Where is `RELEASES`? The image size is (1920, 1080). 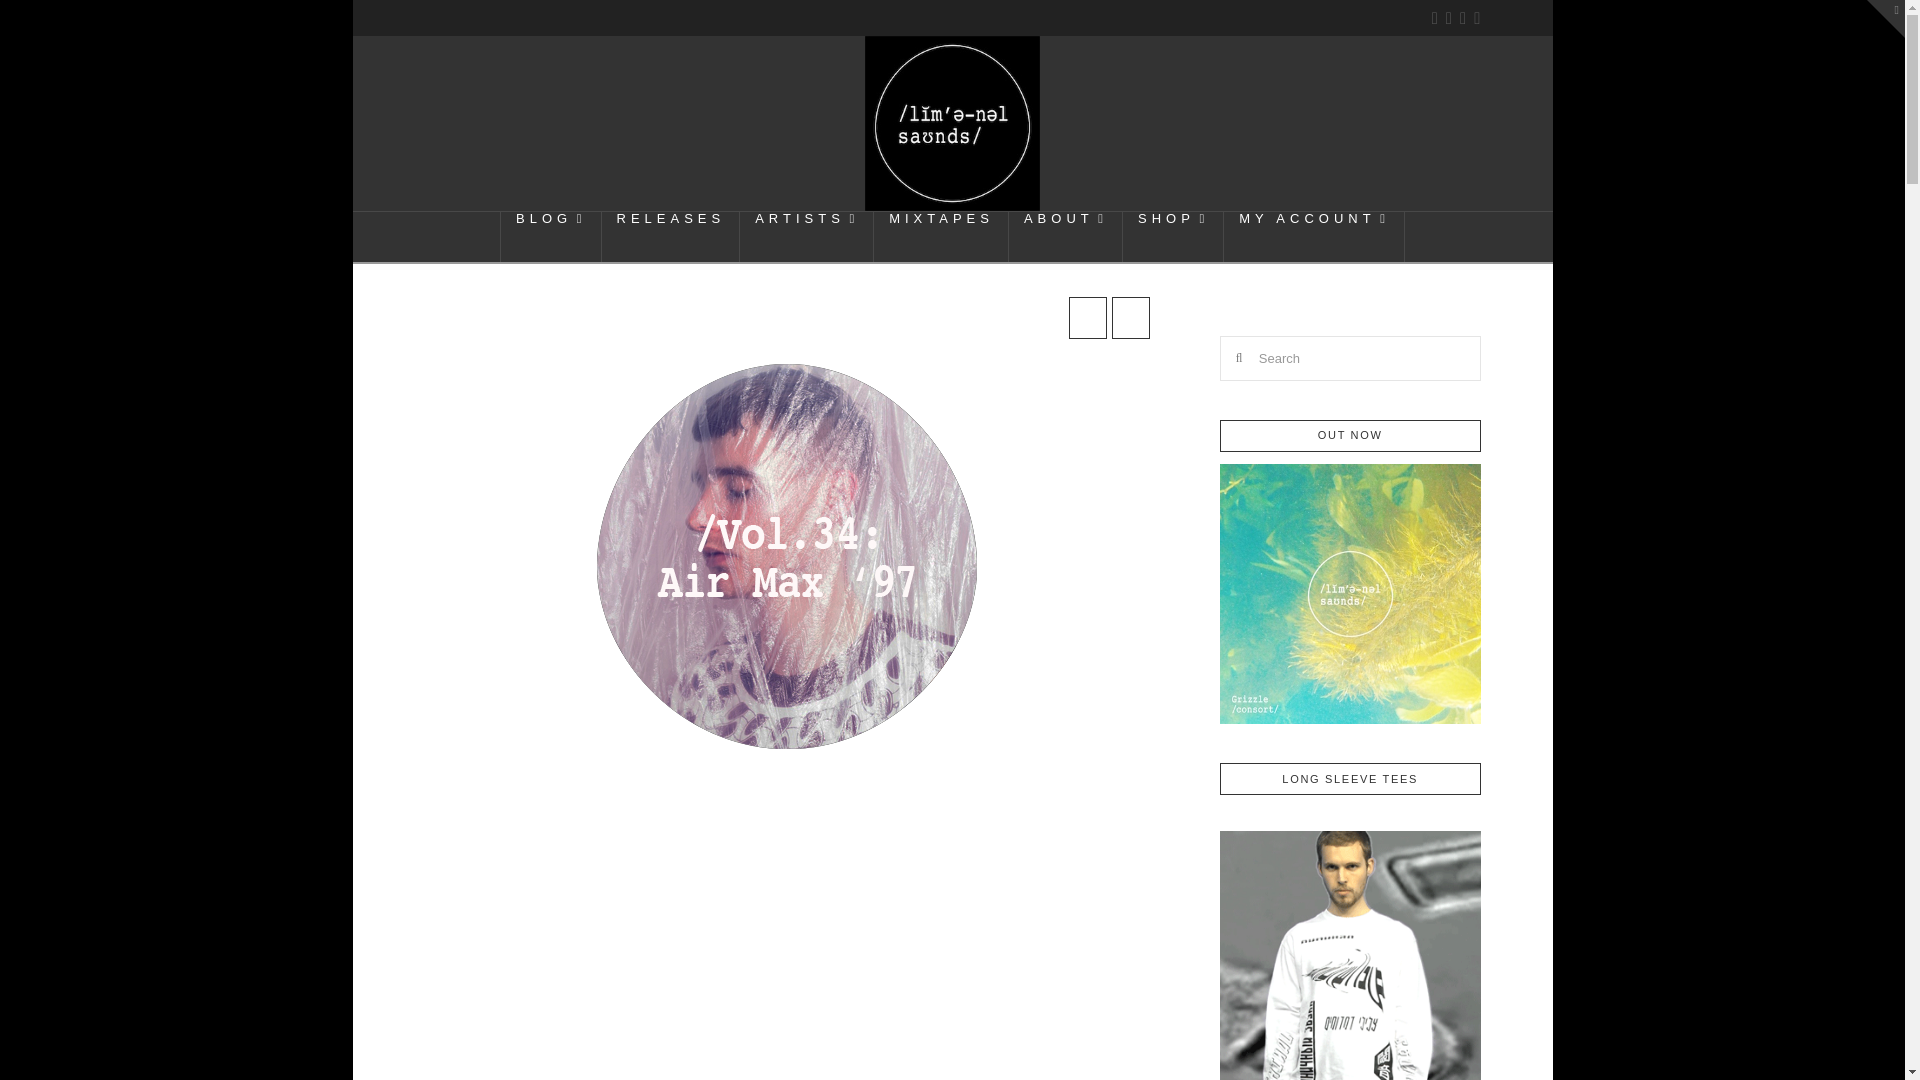
RELEASES is located at coordinates (672, 236).